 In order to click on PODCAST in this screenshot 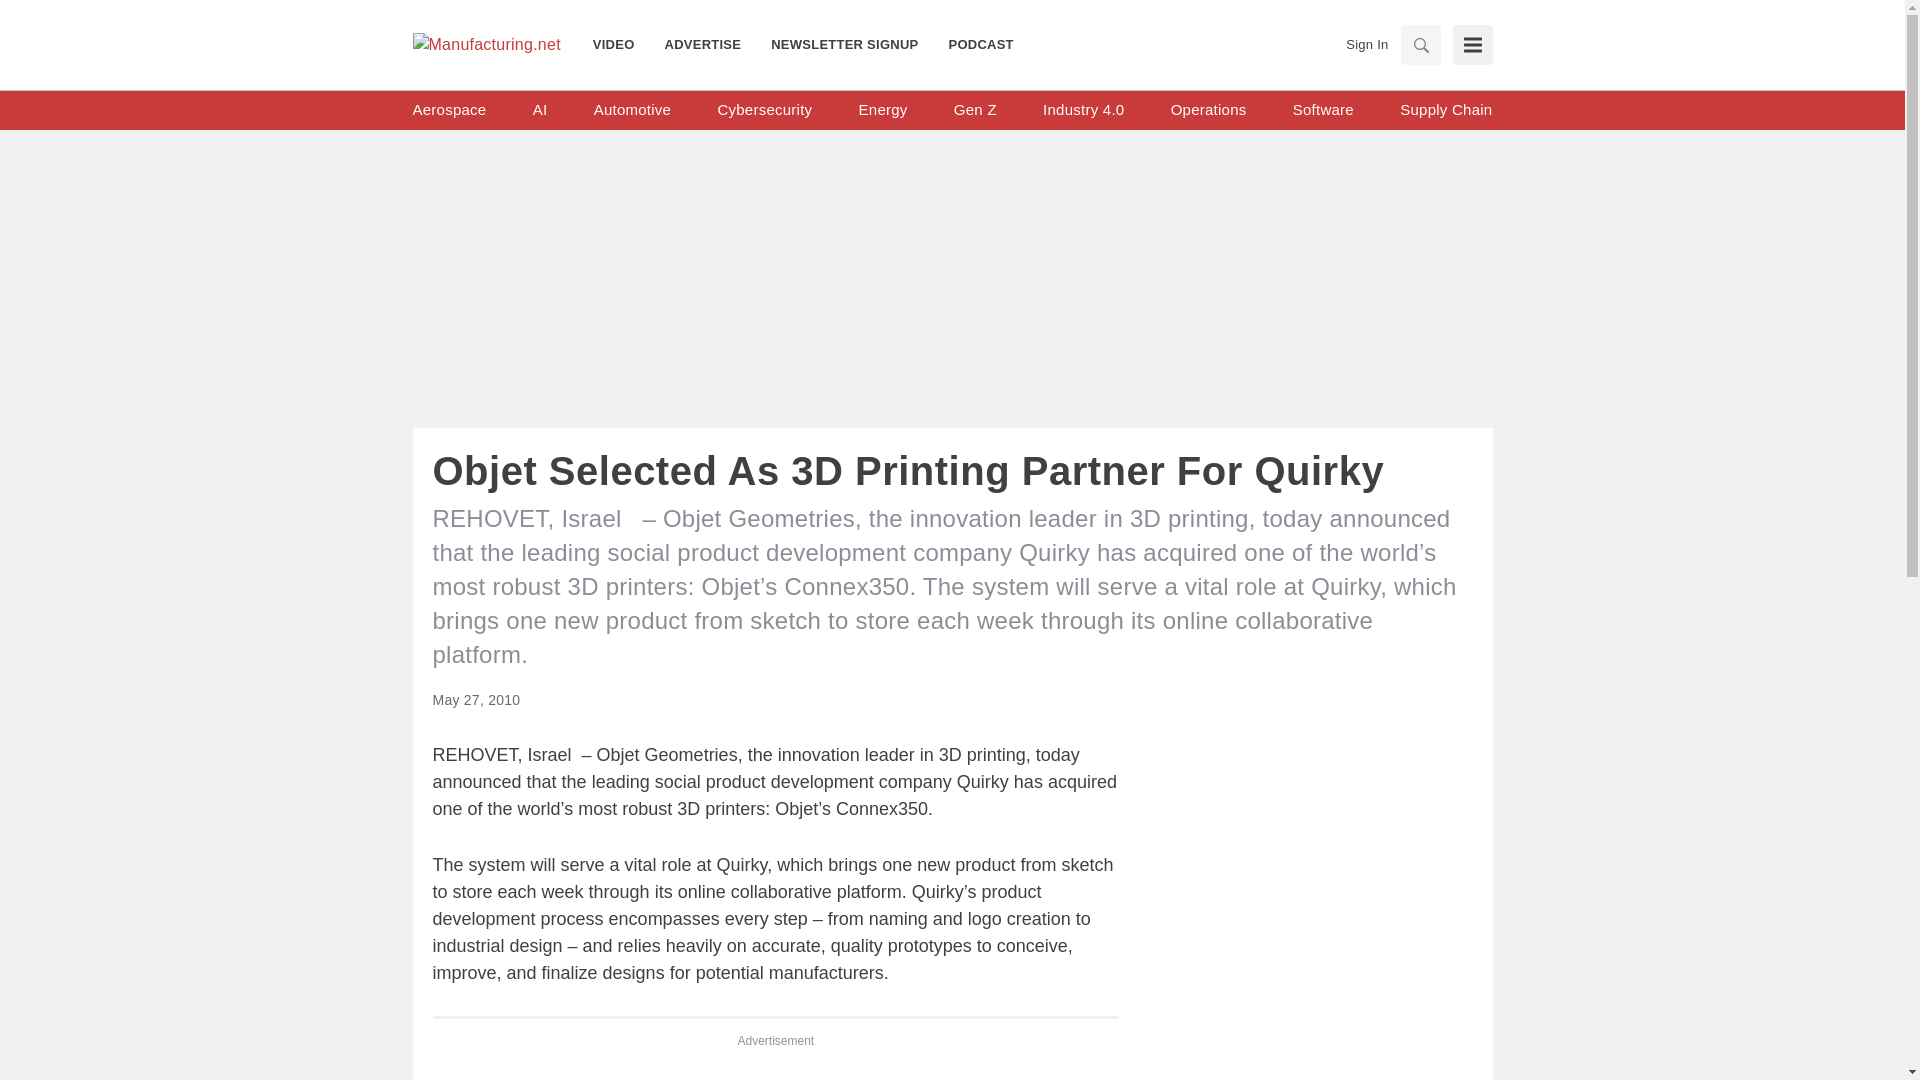, I will do `click(973, 44)`.